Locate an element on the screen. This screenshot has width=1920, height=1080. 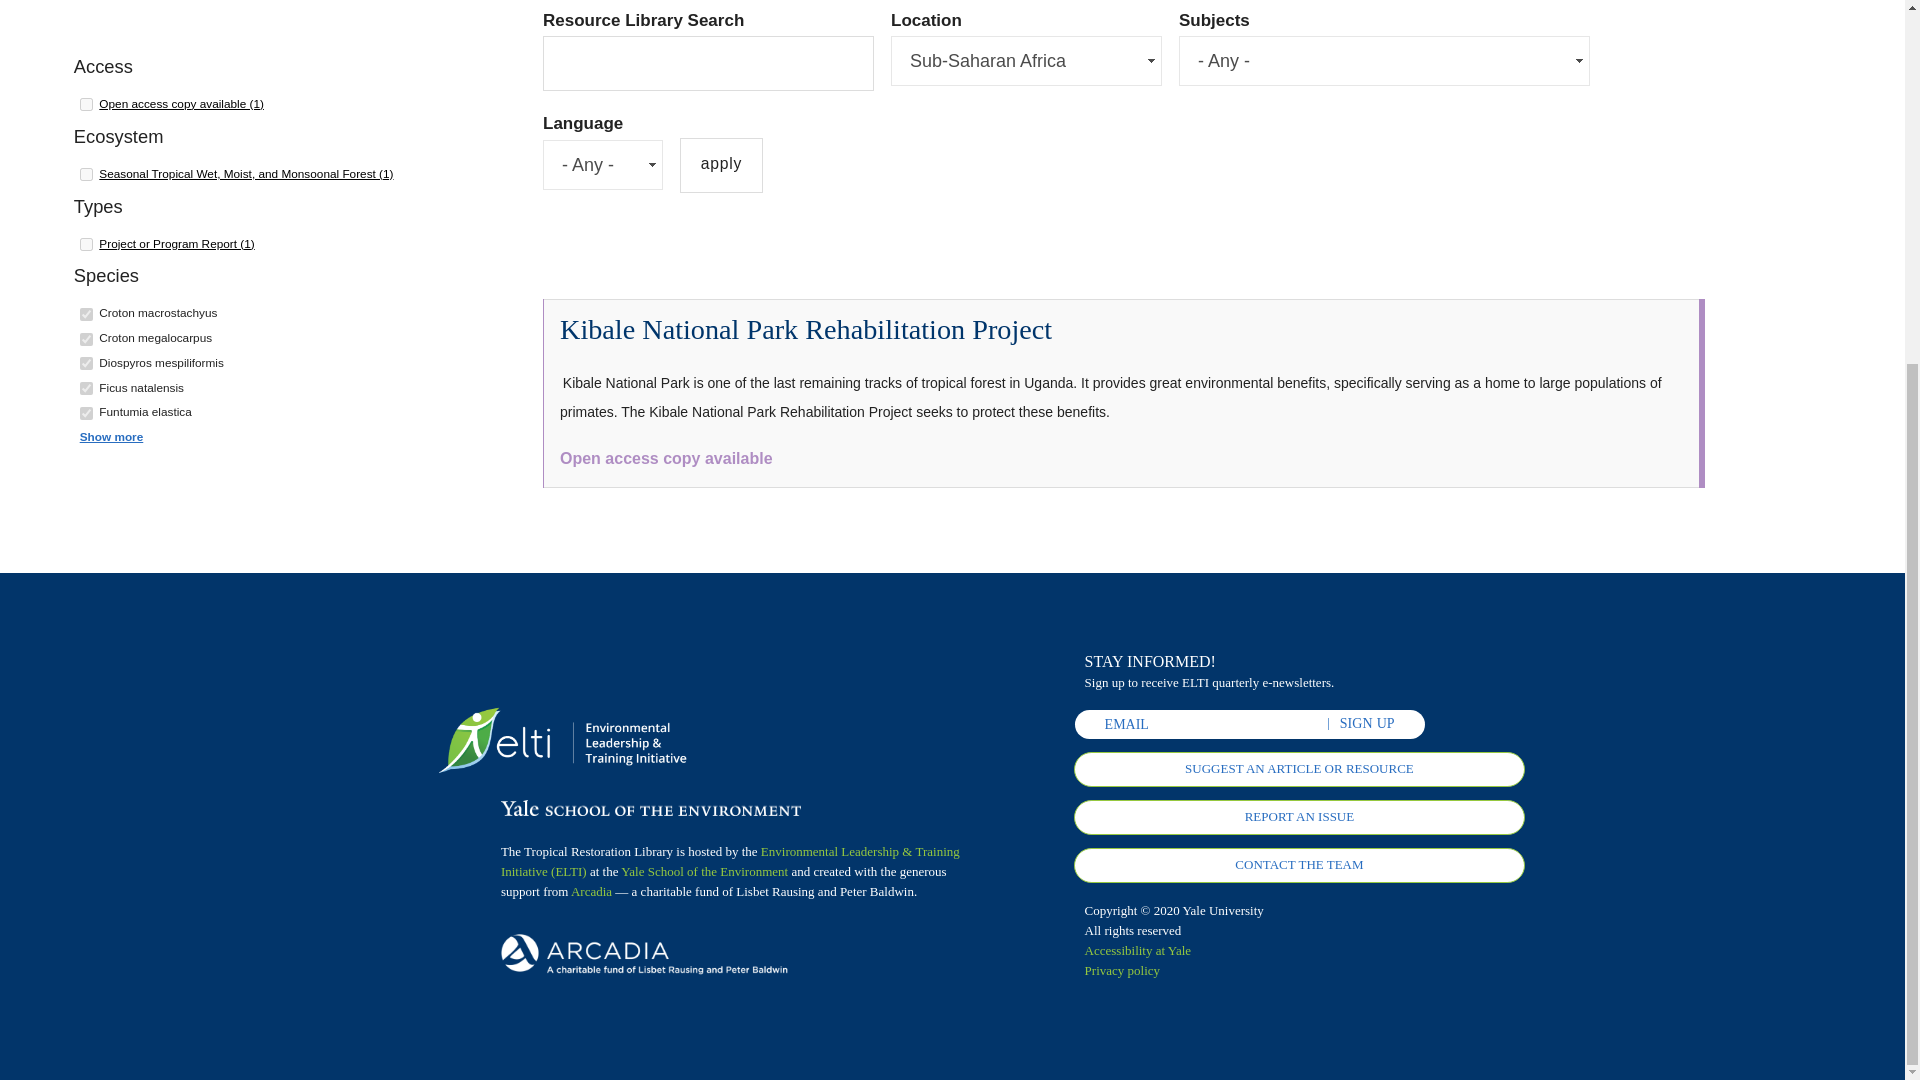
Apply is located at coordinates (720, 166).